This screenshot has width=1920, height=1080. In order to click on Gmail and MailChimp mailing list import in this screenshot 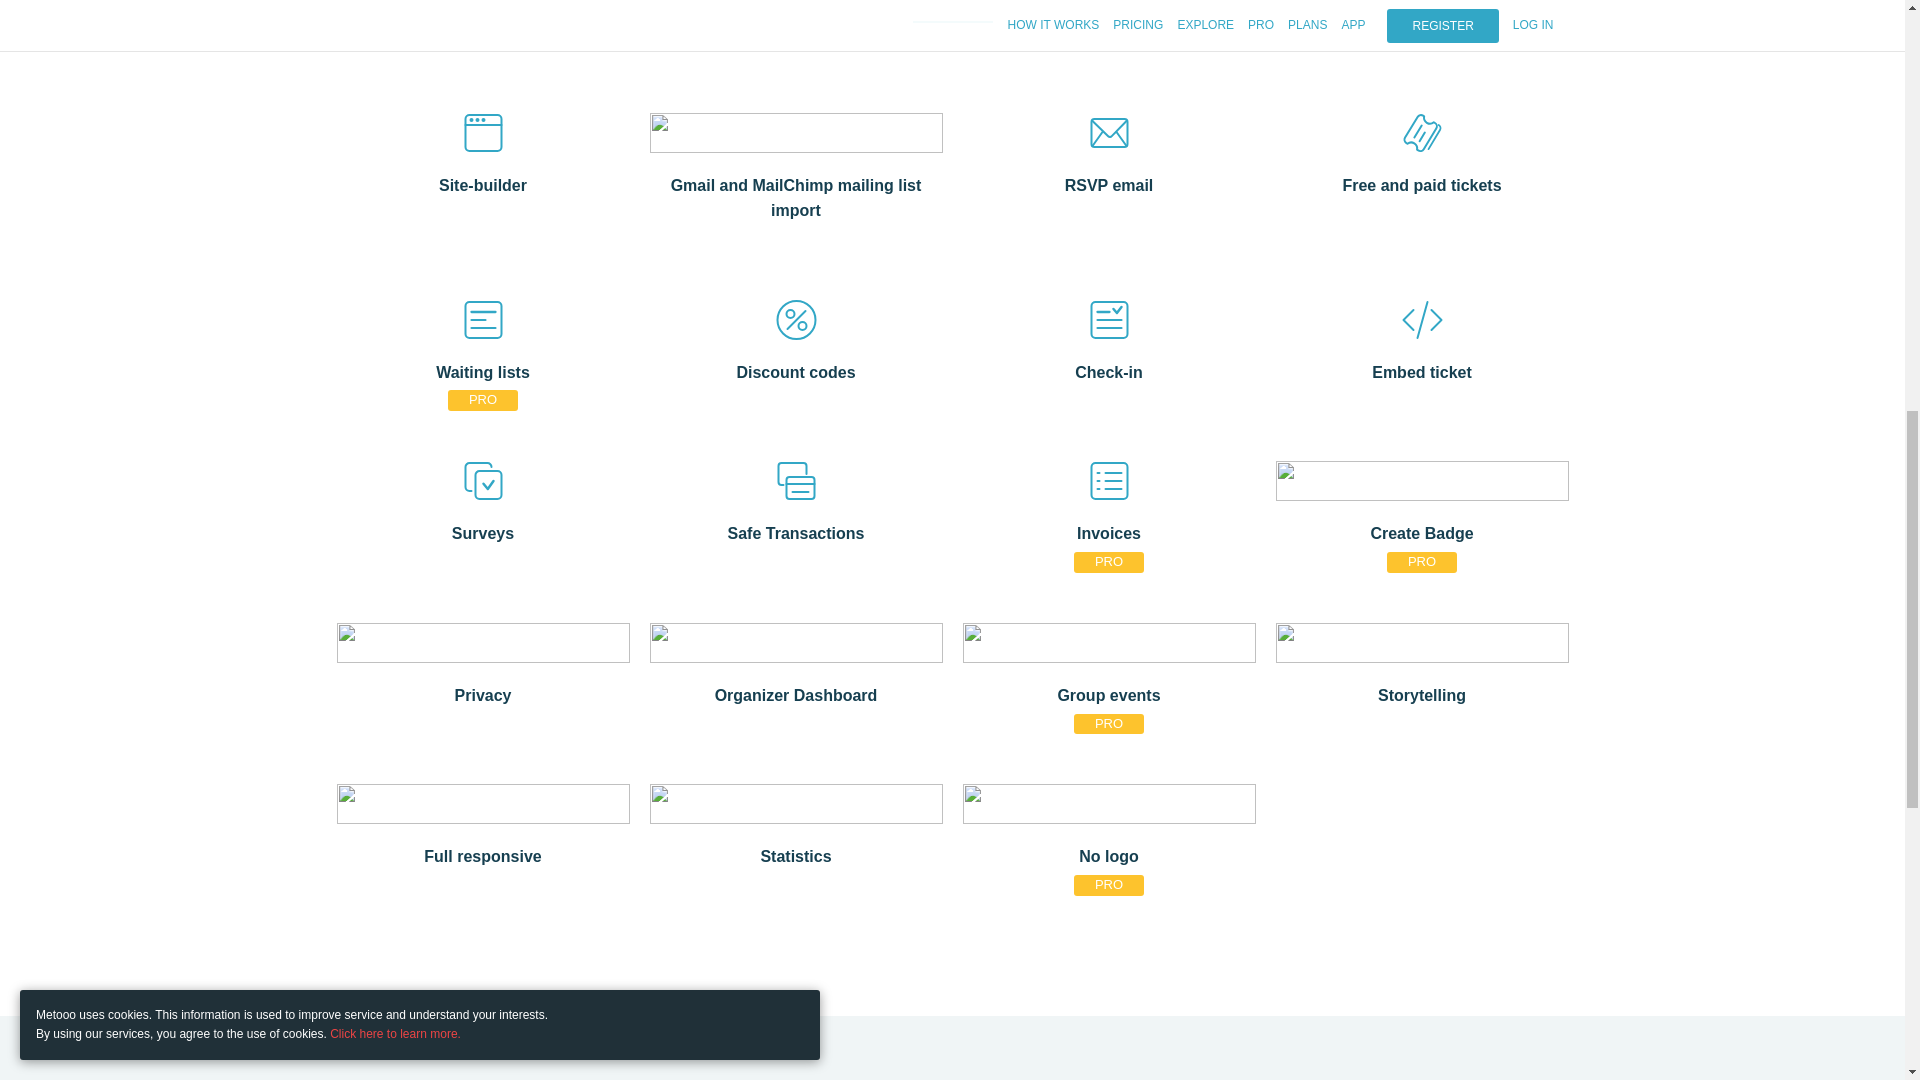, I will do `click(796, 195)`.